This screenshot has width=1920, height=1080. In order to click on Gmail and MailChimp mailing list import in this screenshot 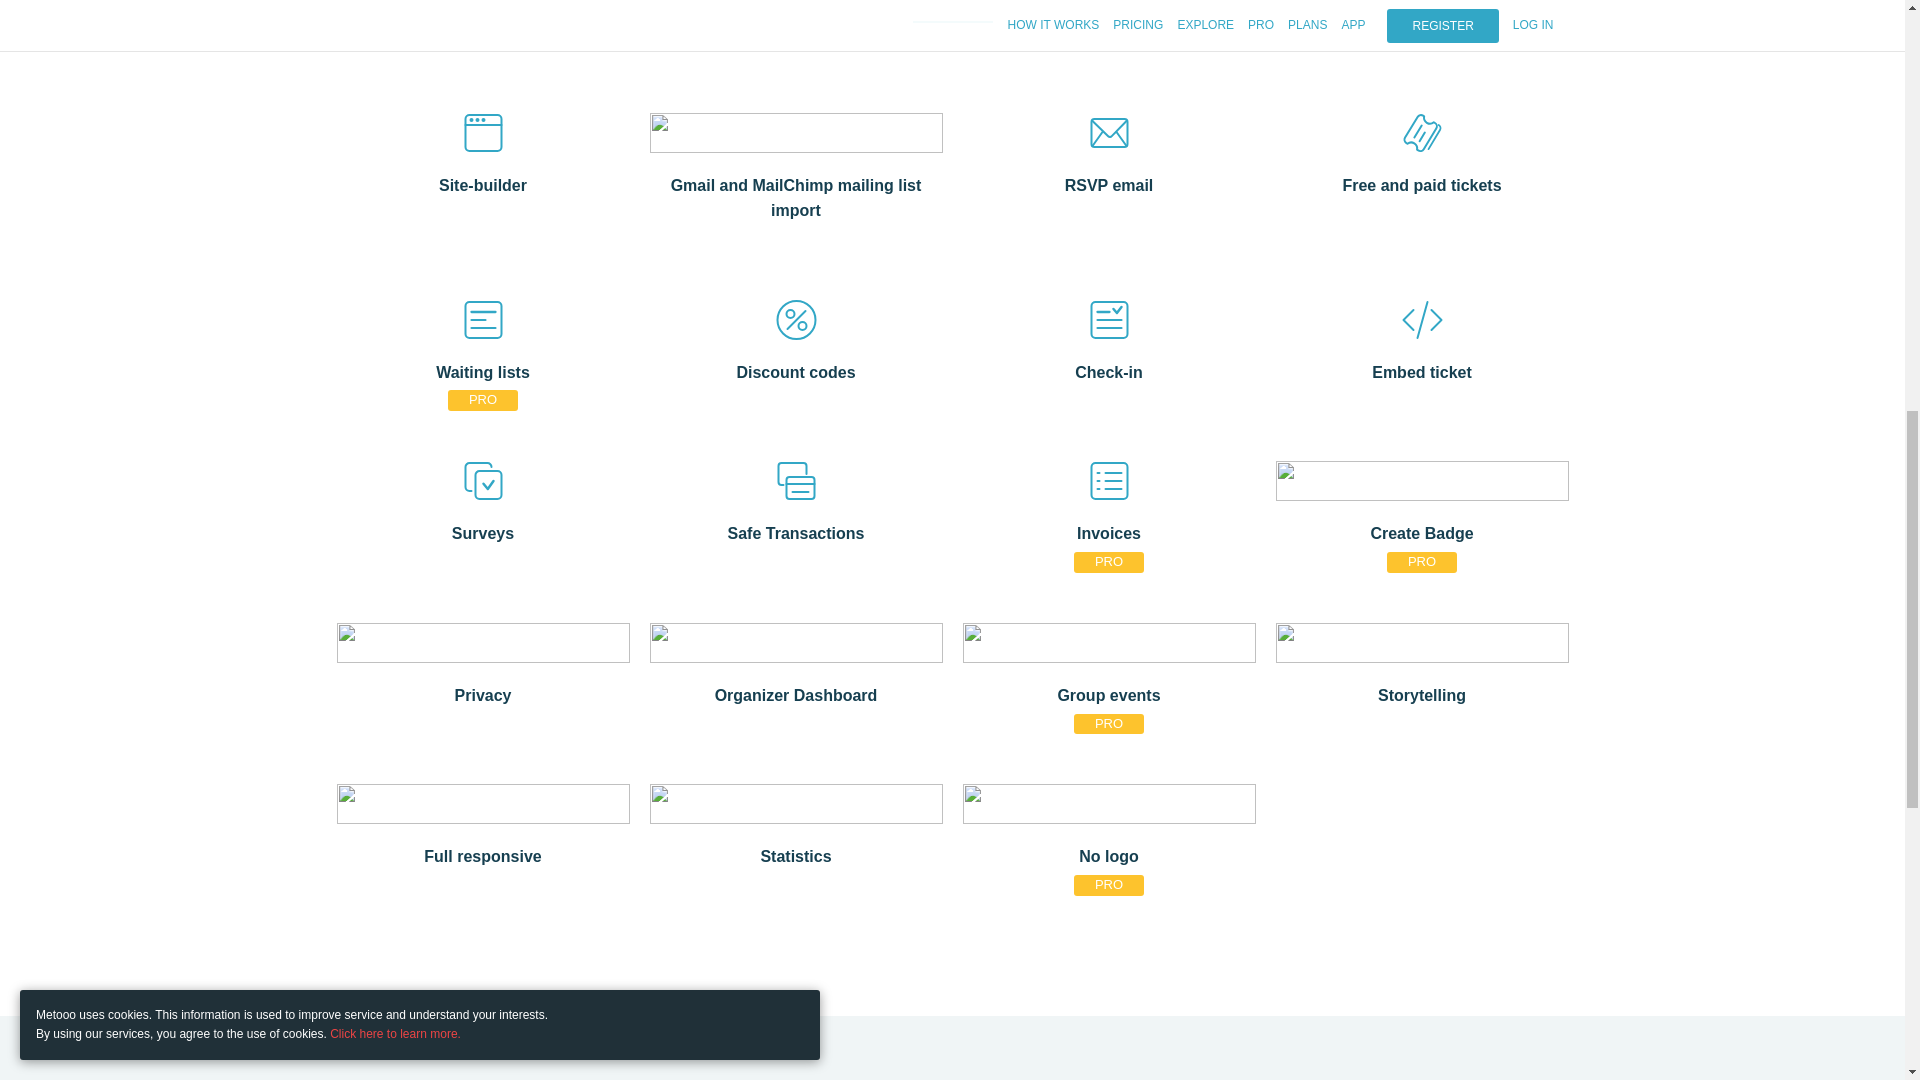, I will do `click(796, 195)`.